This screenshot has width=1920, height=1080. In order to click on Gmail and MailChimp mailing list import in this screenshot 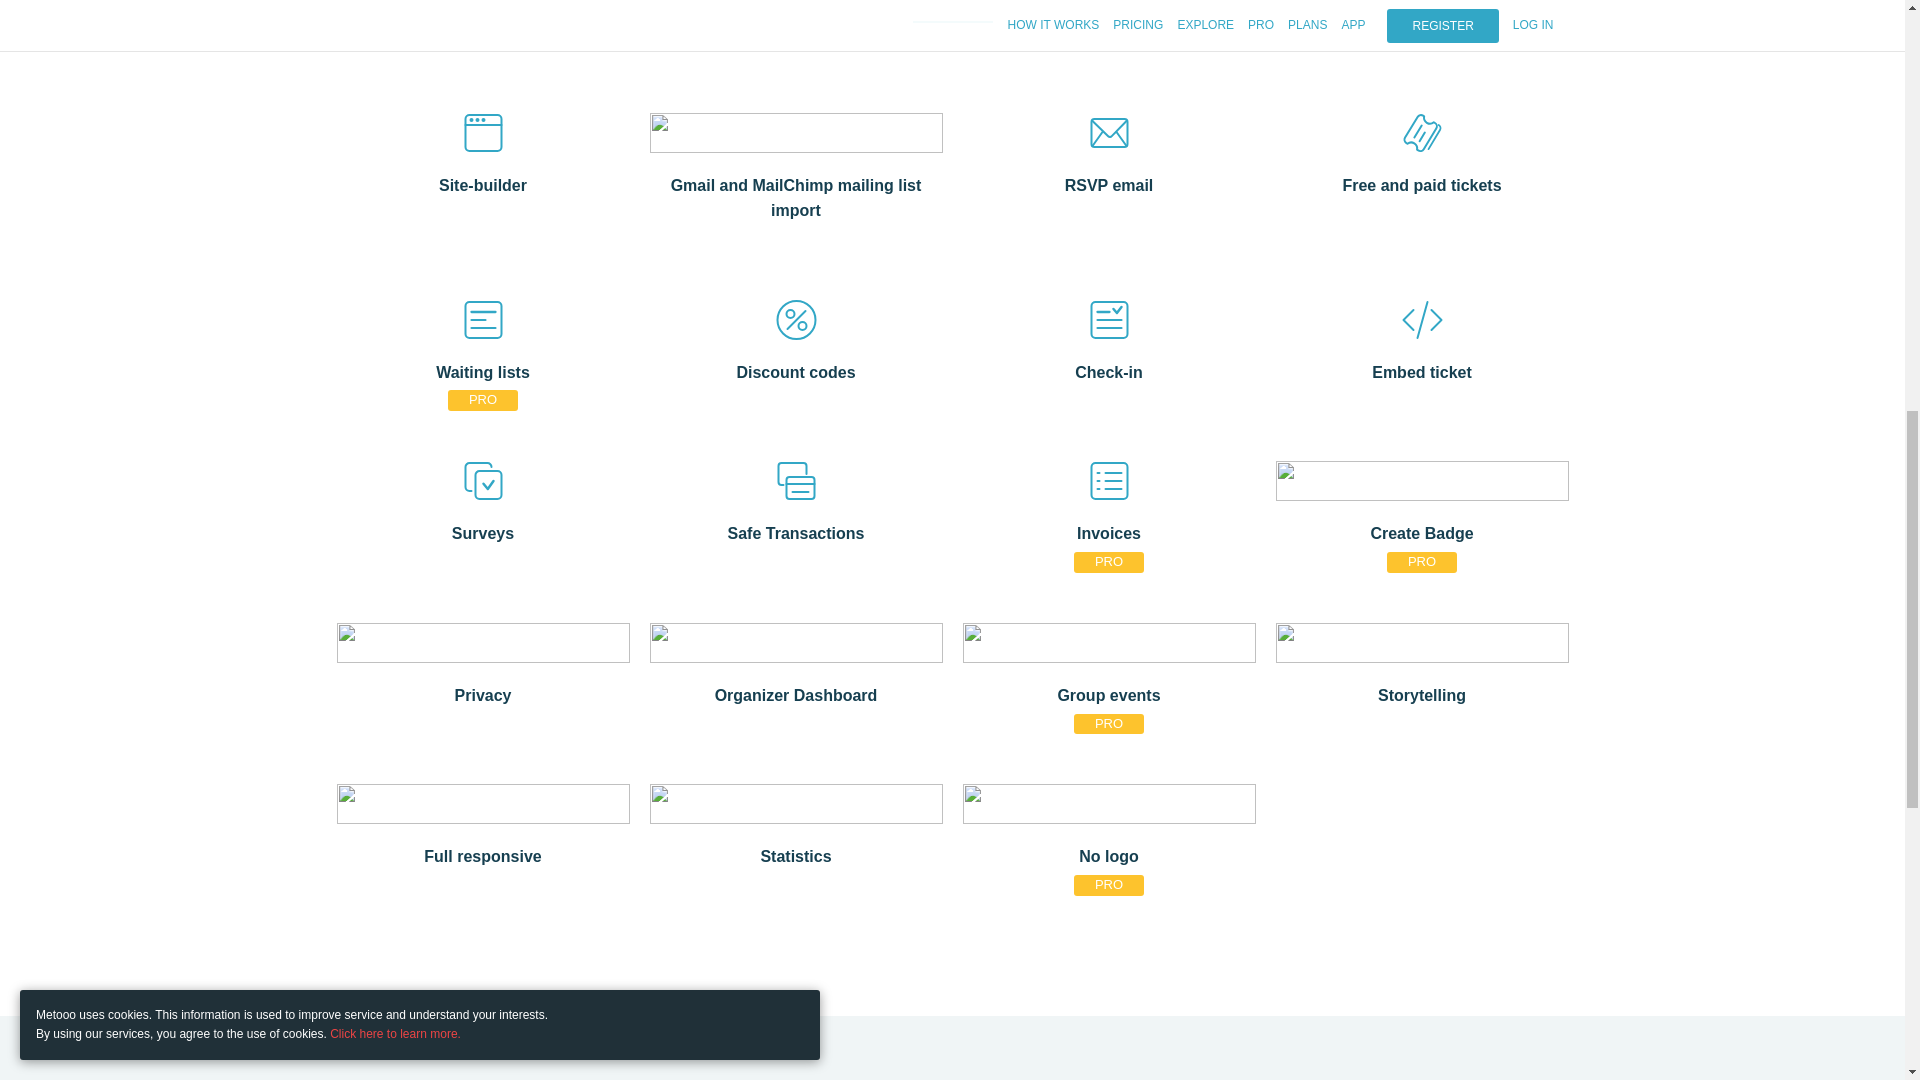, I will do `click(796, 195)`.